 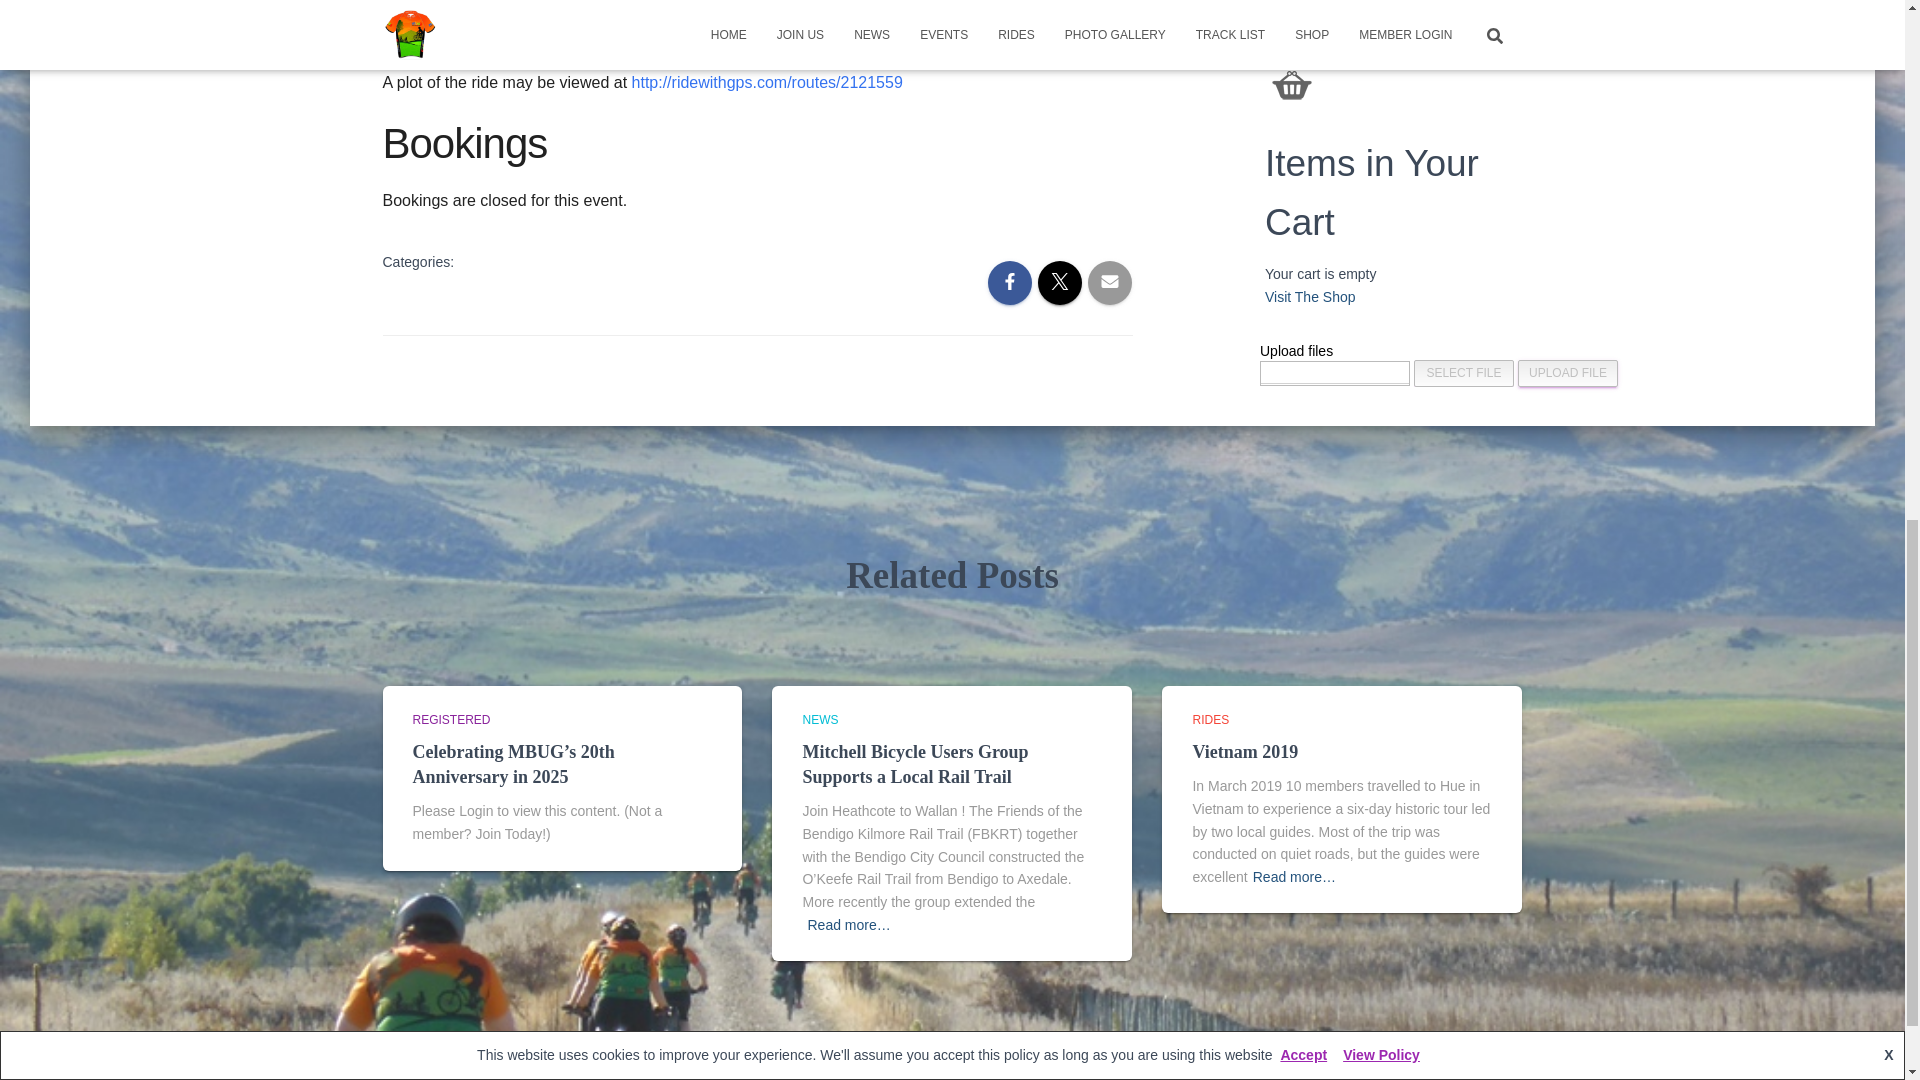 I want to click on Shopping Cart, so click(x=1292, y=84).